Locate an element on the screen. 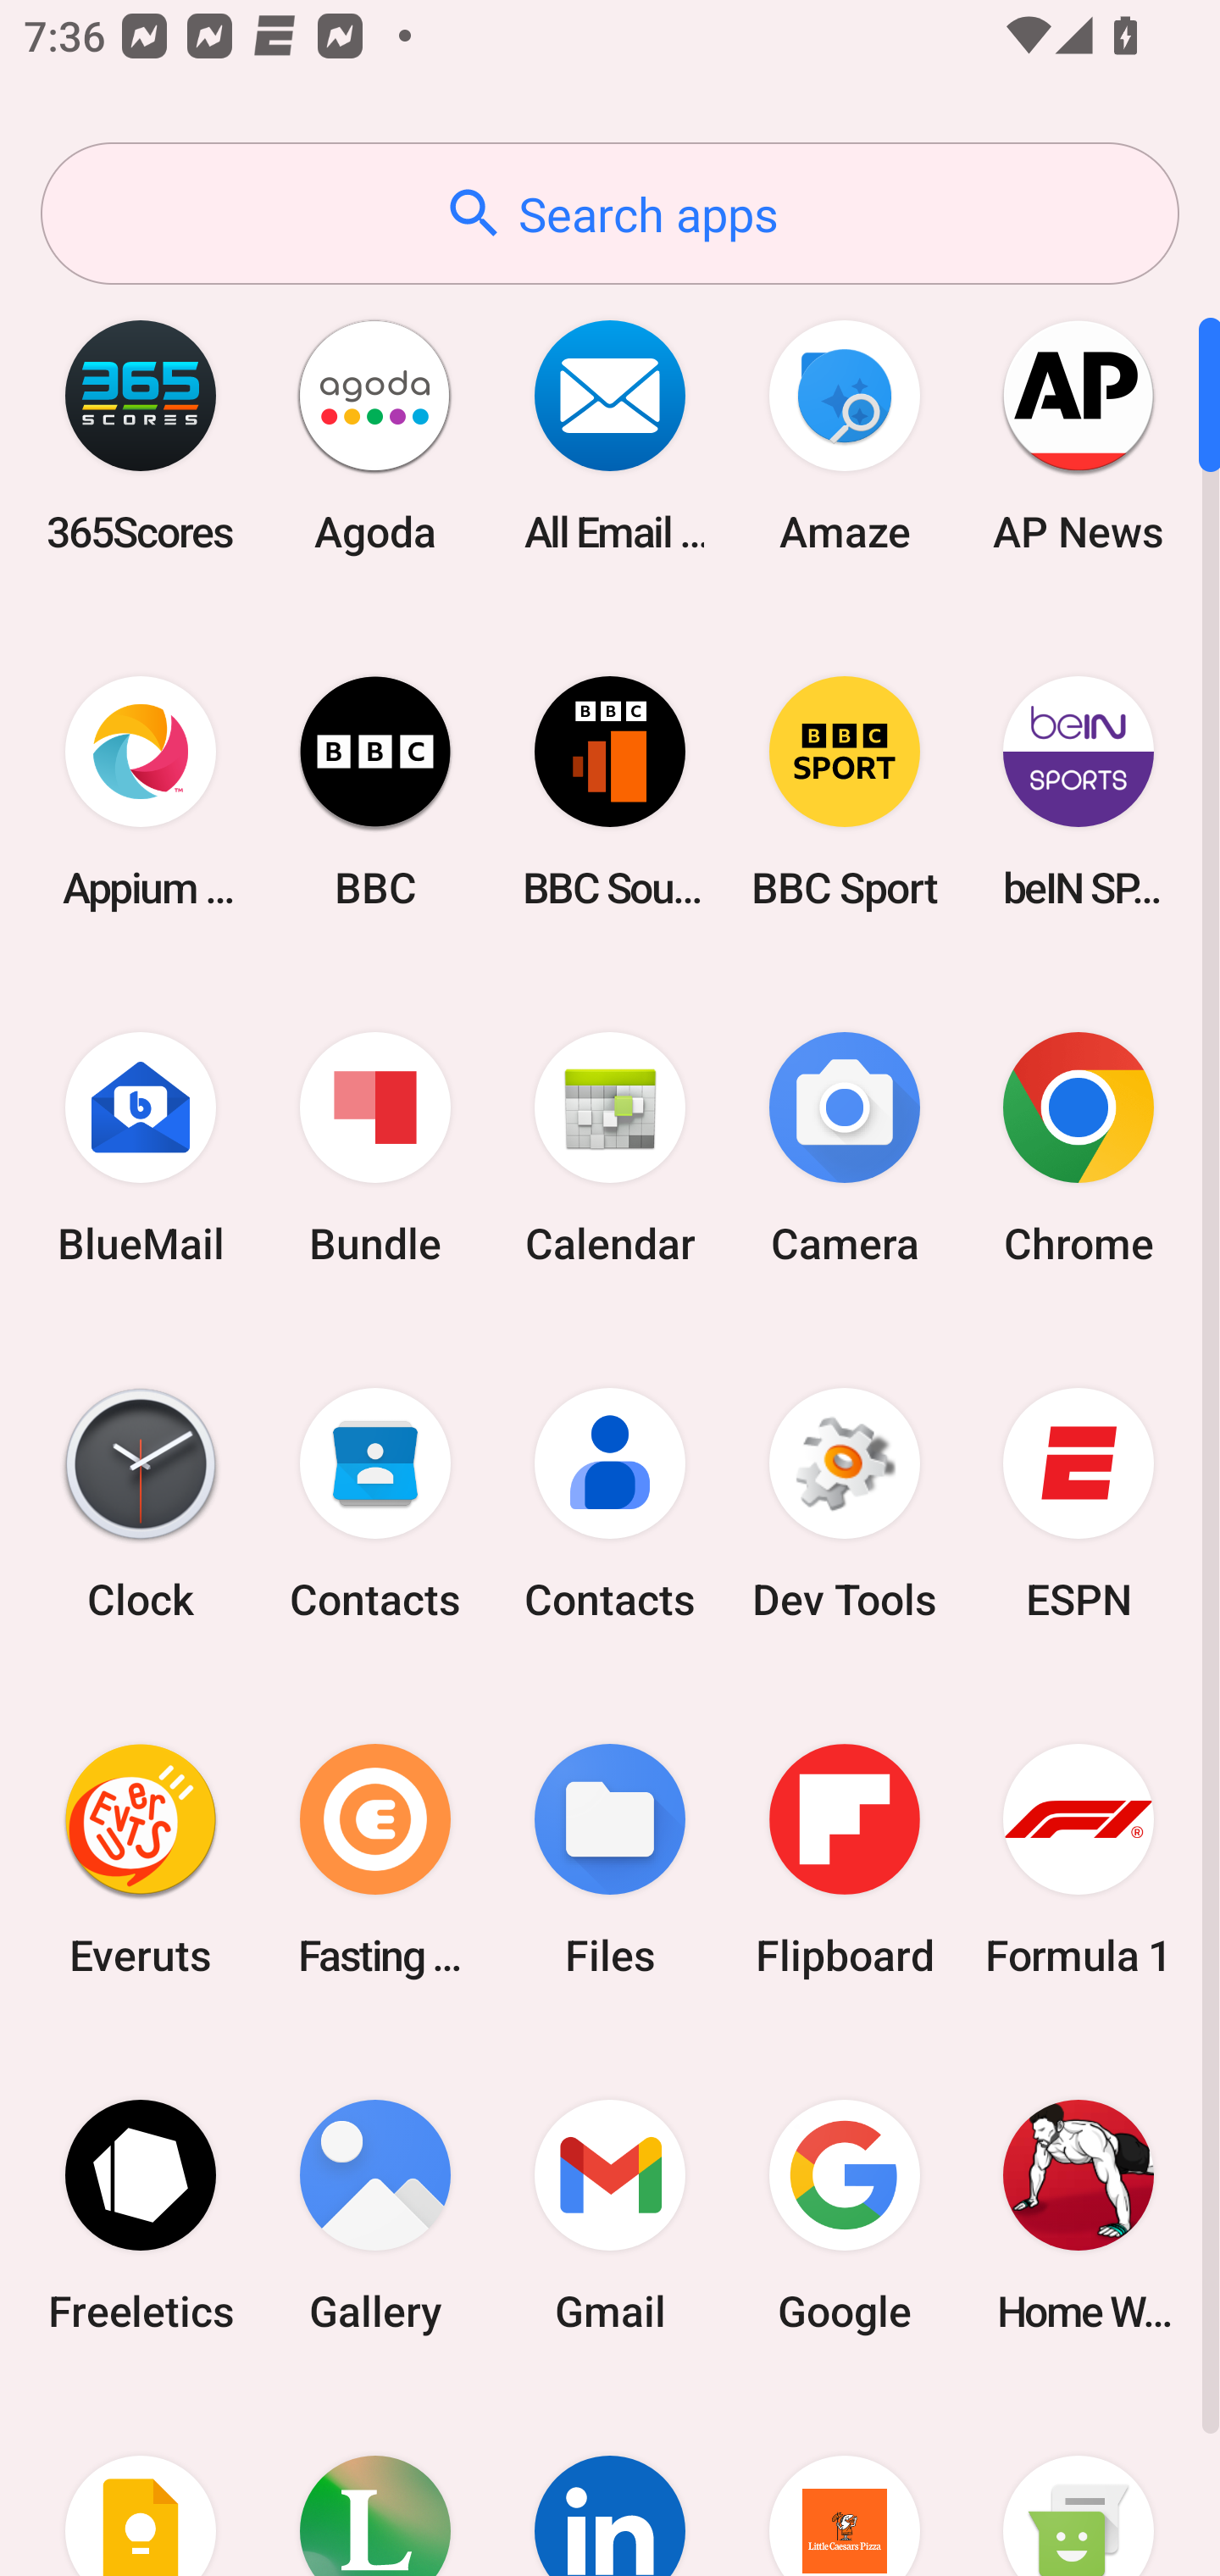 Image resolution: width=1220 pixels, height=2576 pixels.   Search apps is located at coordinates (610, 214).